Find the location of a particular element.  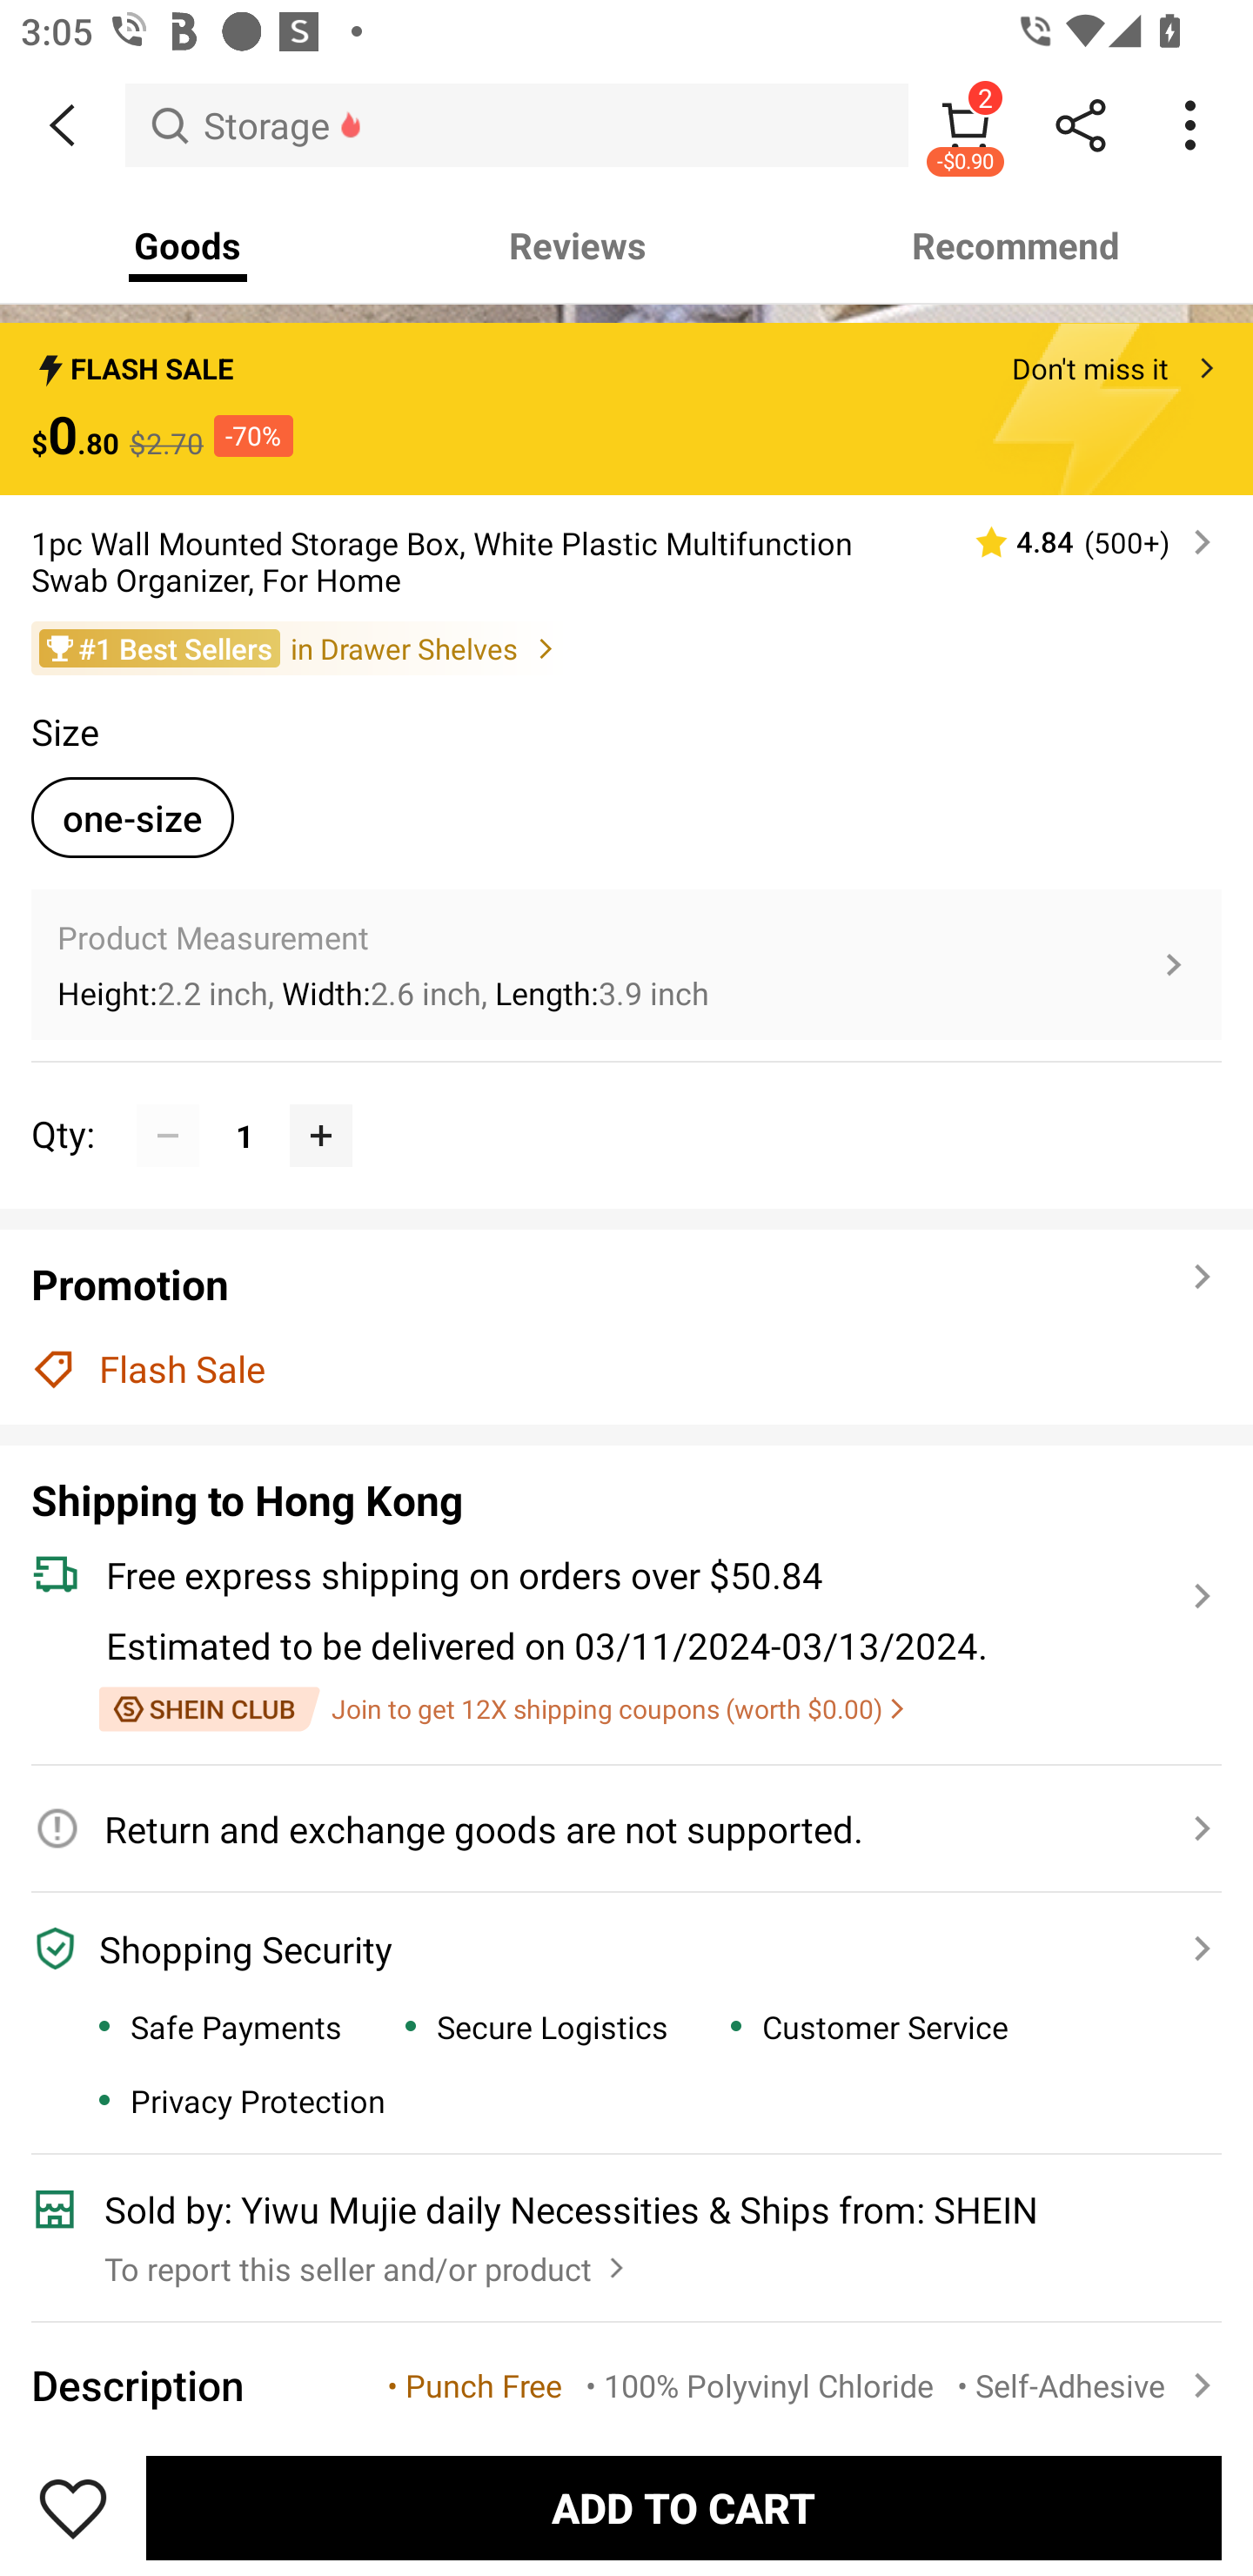

one-size one-sizeselected option is located at coordinates (132, 817).